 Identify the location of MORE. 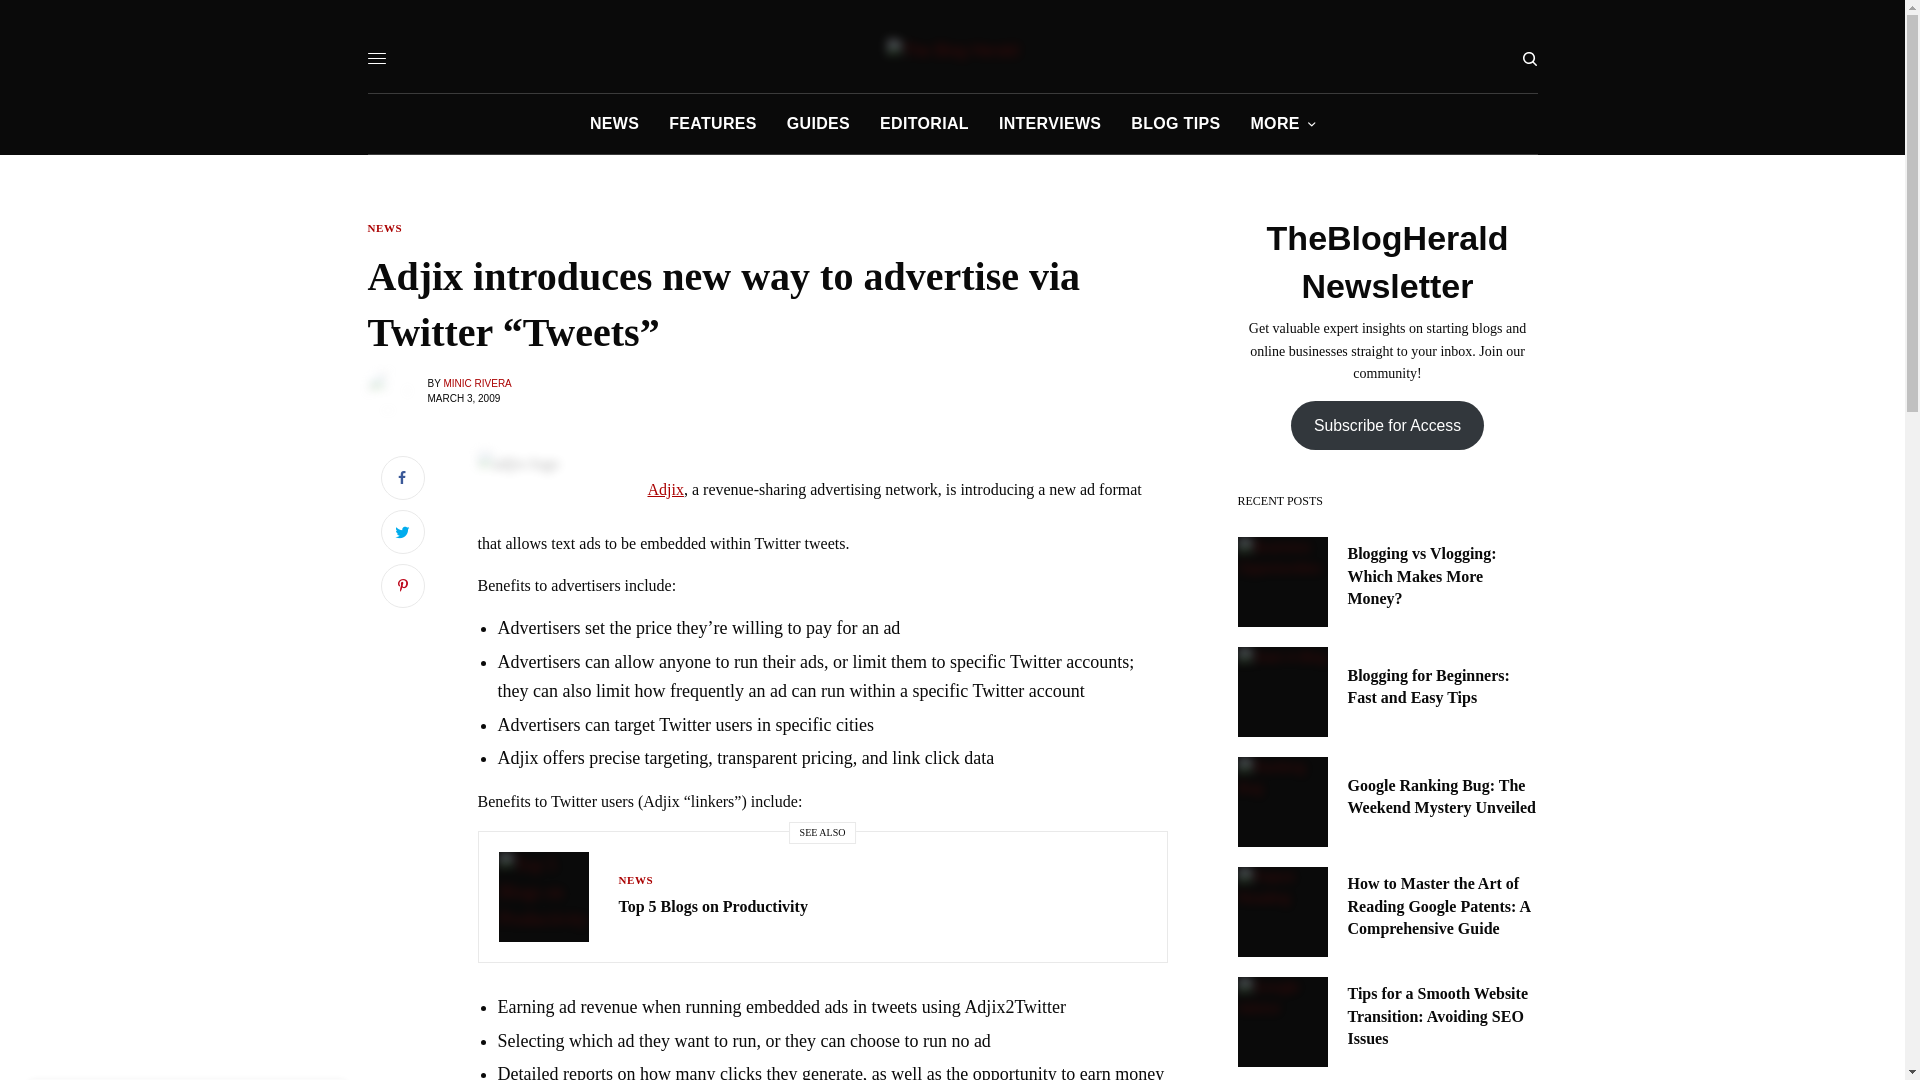
(1282, 124).